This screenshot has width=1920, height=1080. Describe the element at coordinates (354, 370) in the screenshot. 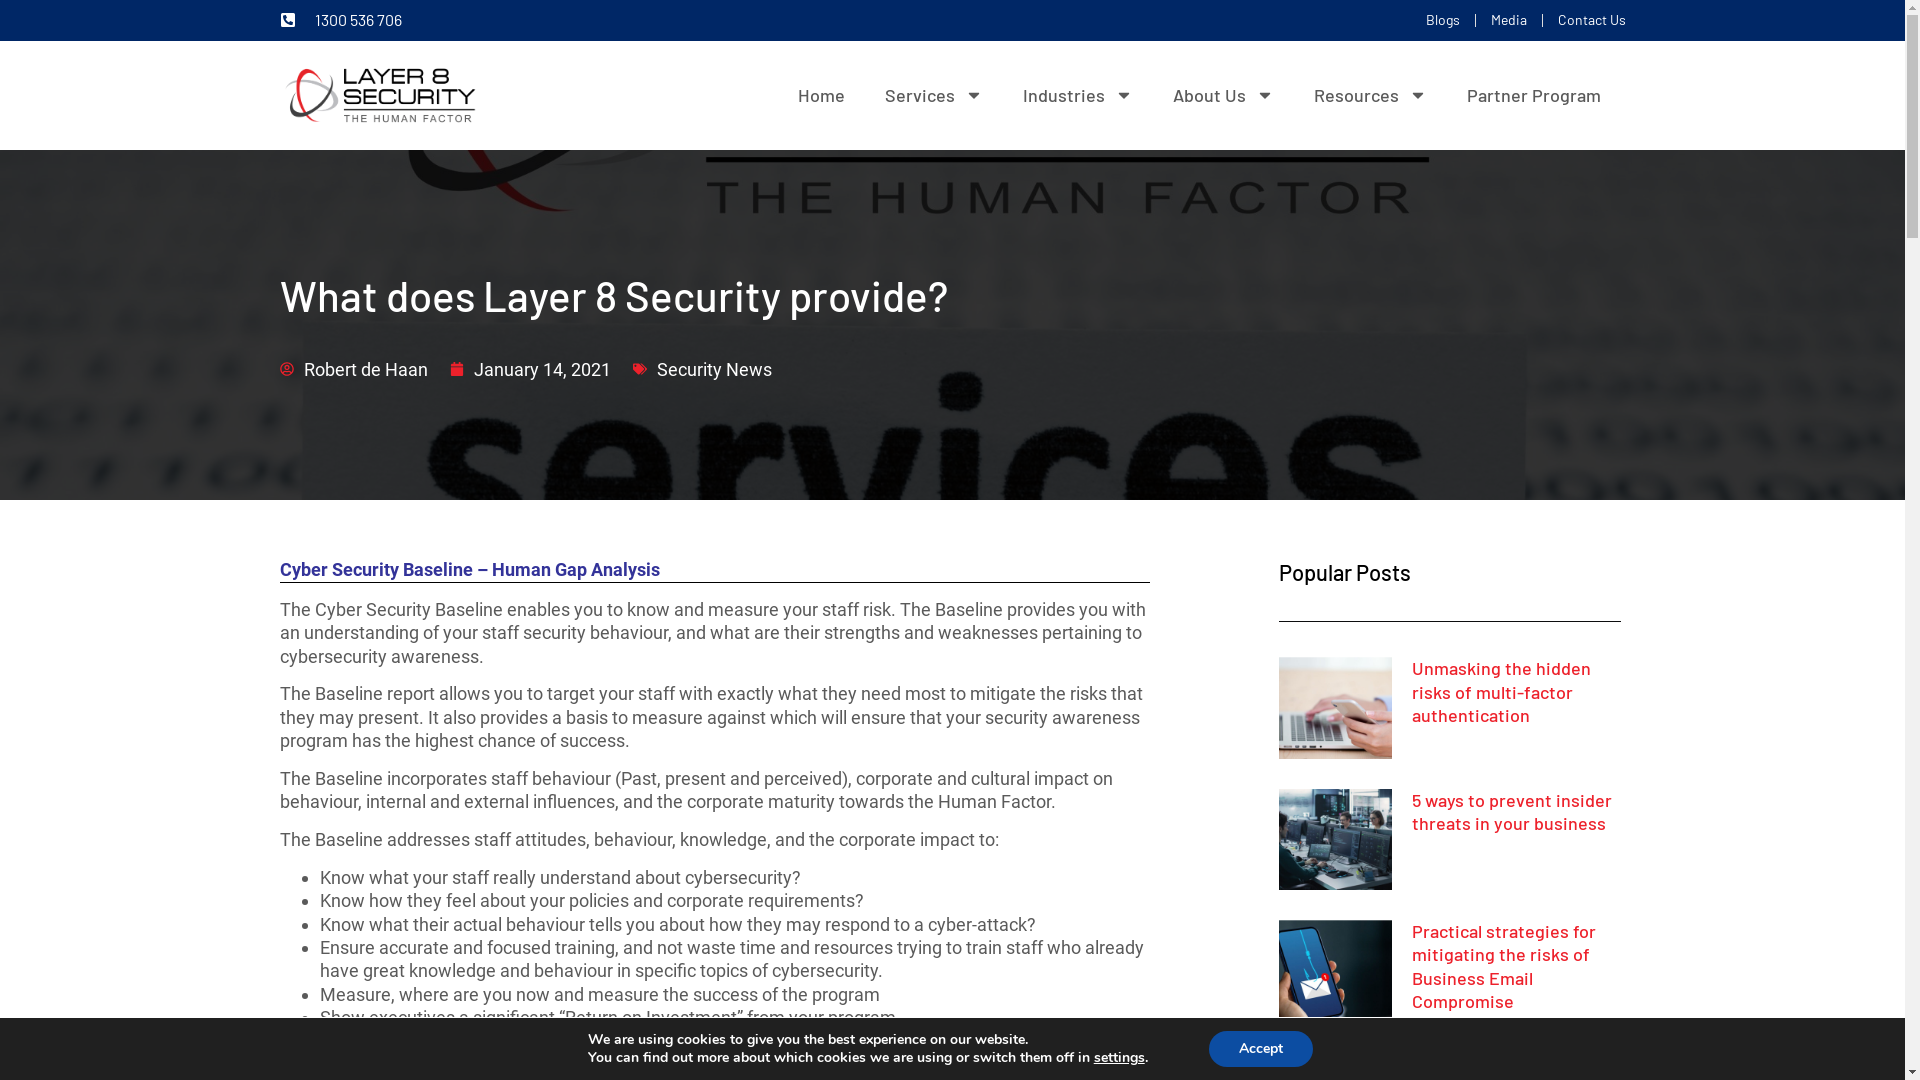

I see `Robert de Haan` at that location.